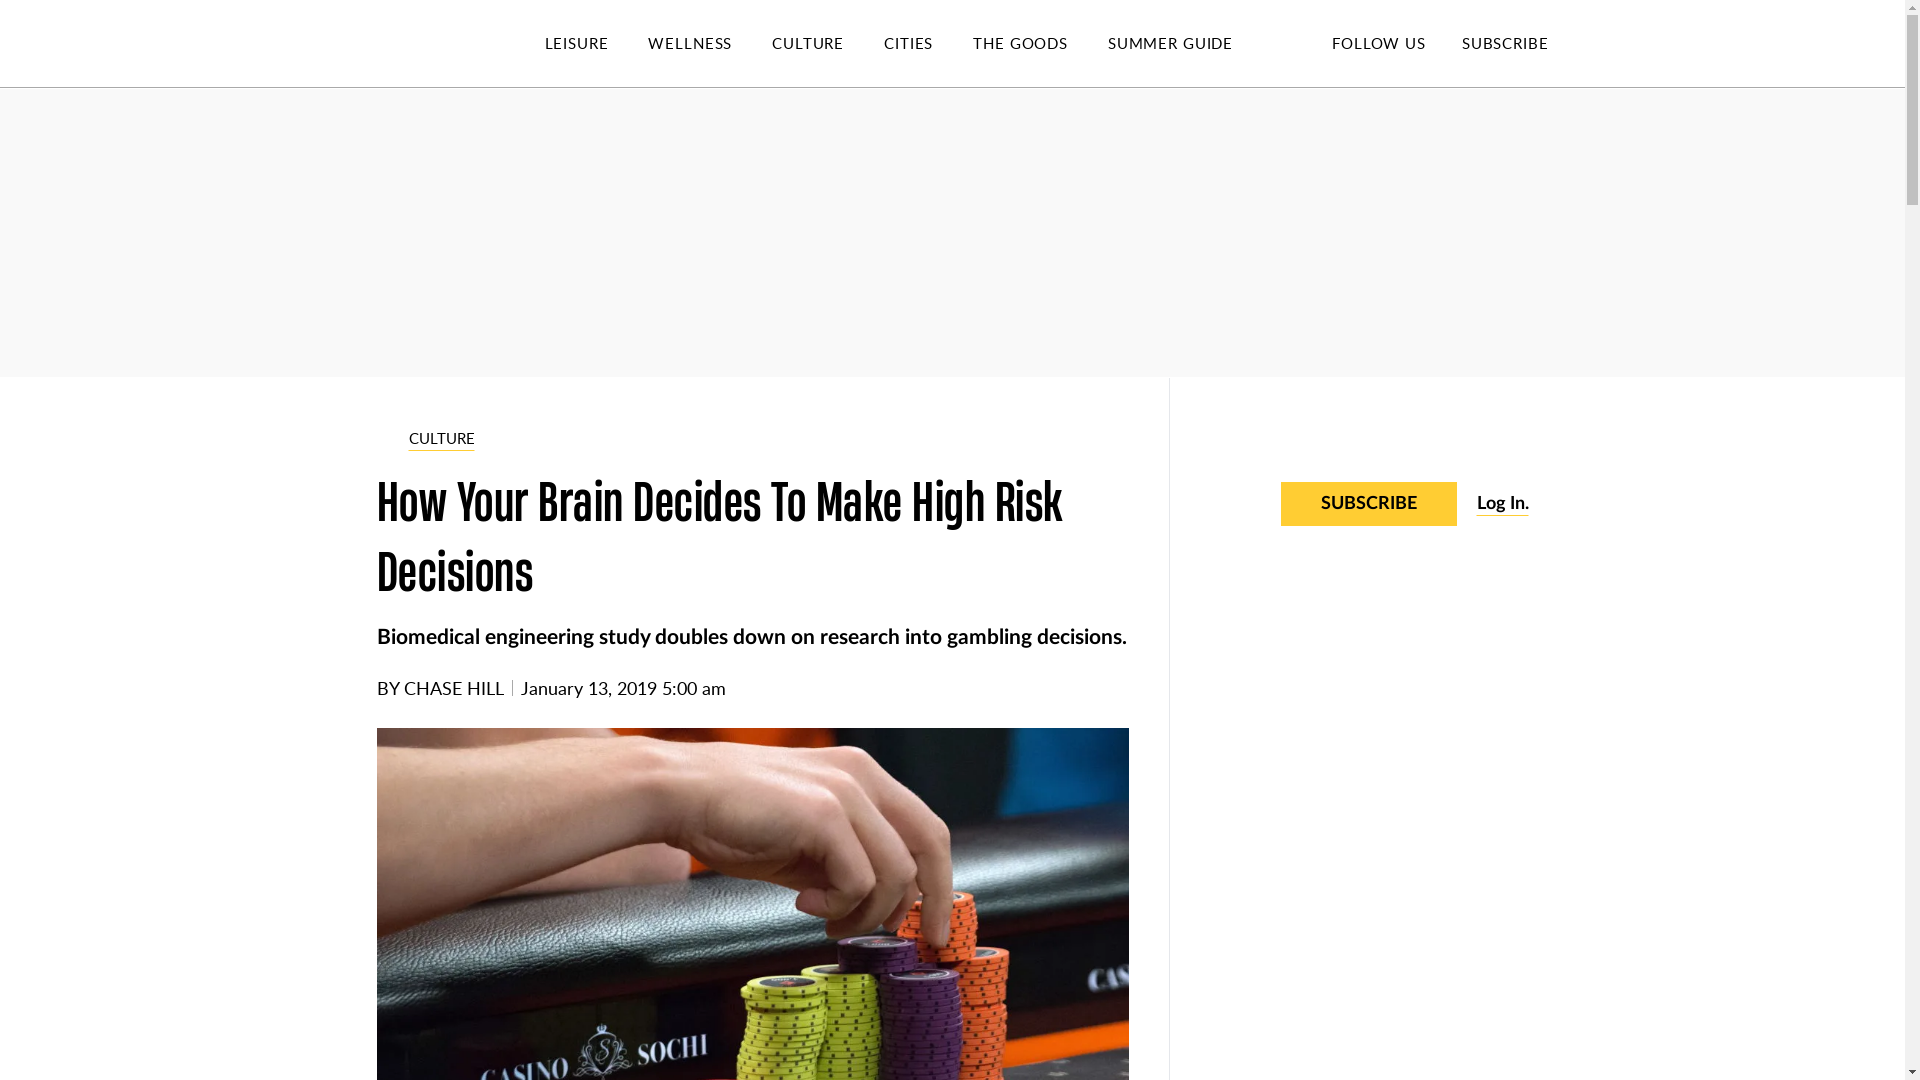 The image size is (1920, 1080). Describe the element at coordinates (928, 44) in the screenshot. I see `CITIES` at that location.